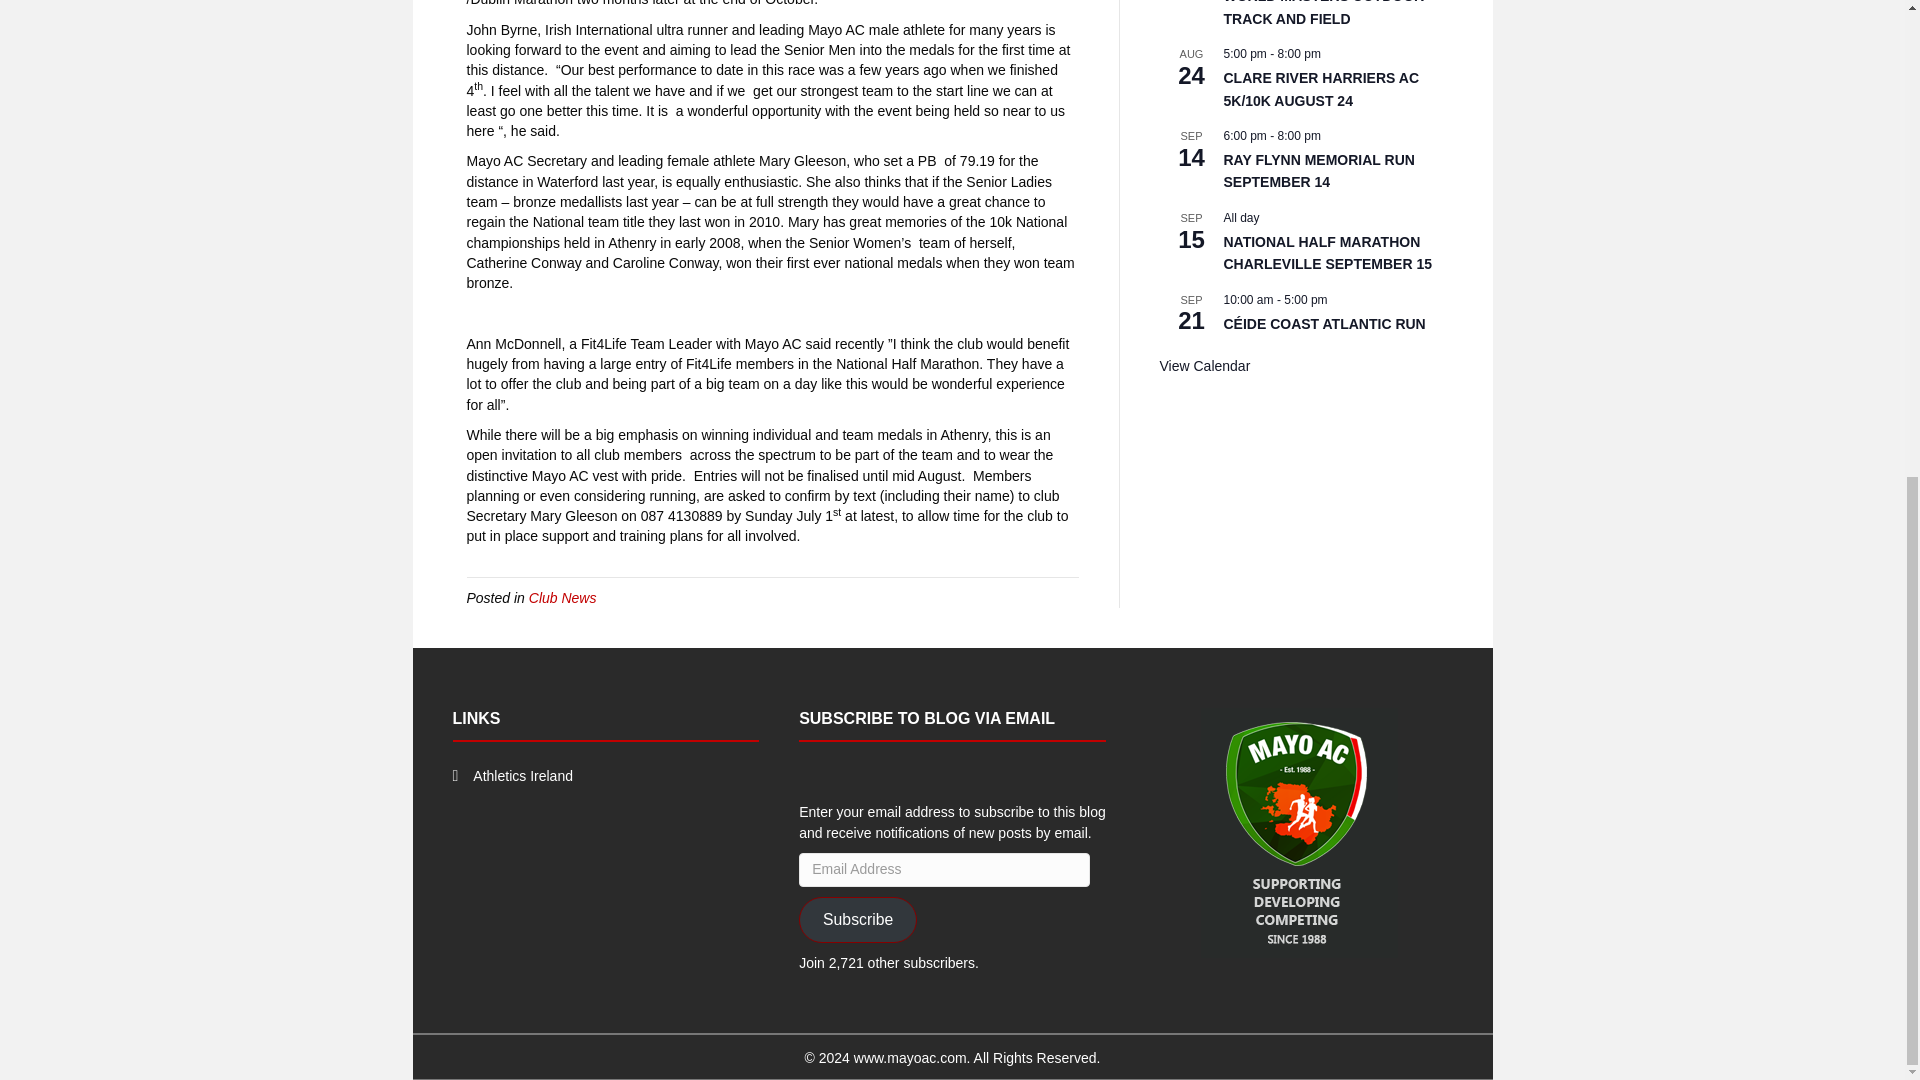 This screenshot has height=1080, width=1920. I want to click on Athletics Ireland, so click(522, 776).